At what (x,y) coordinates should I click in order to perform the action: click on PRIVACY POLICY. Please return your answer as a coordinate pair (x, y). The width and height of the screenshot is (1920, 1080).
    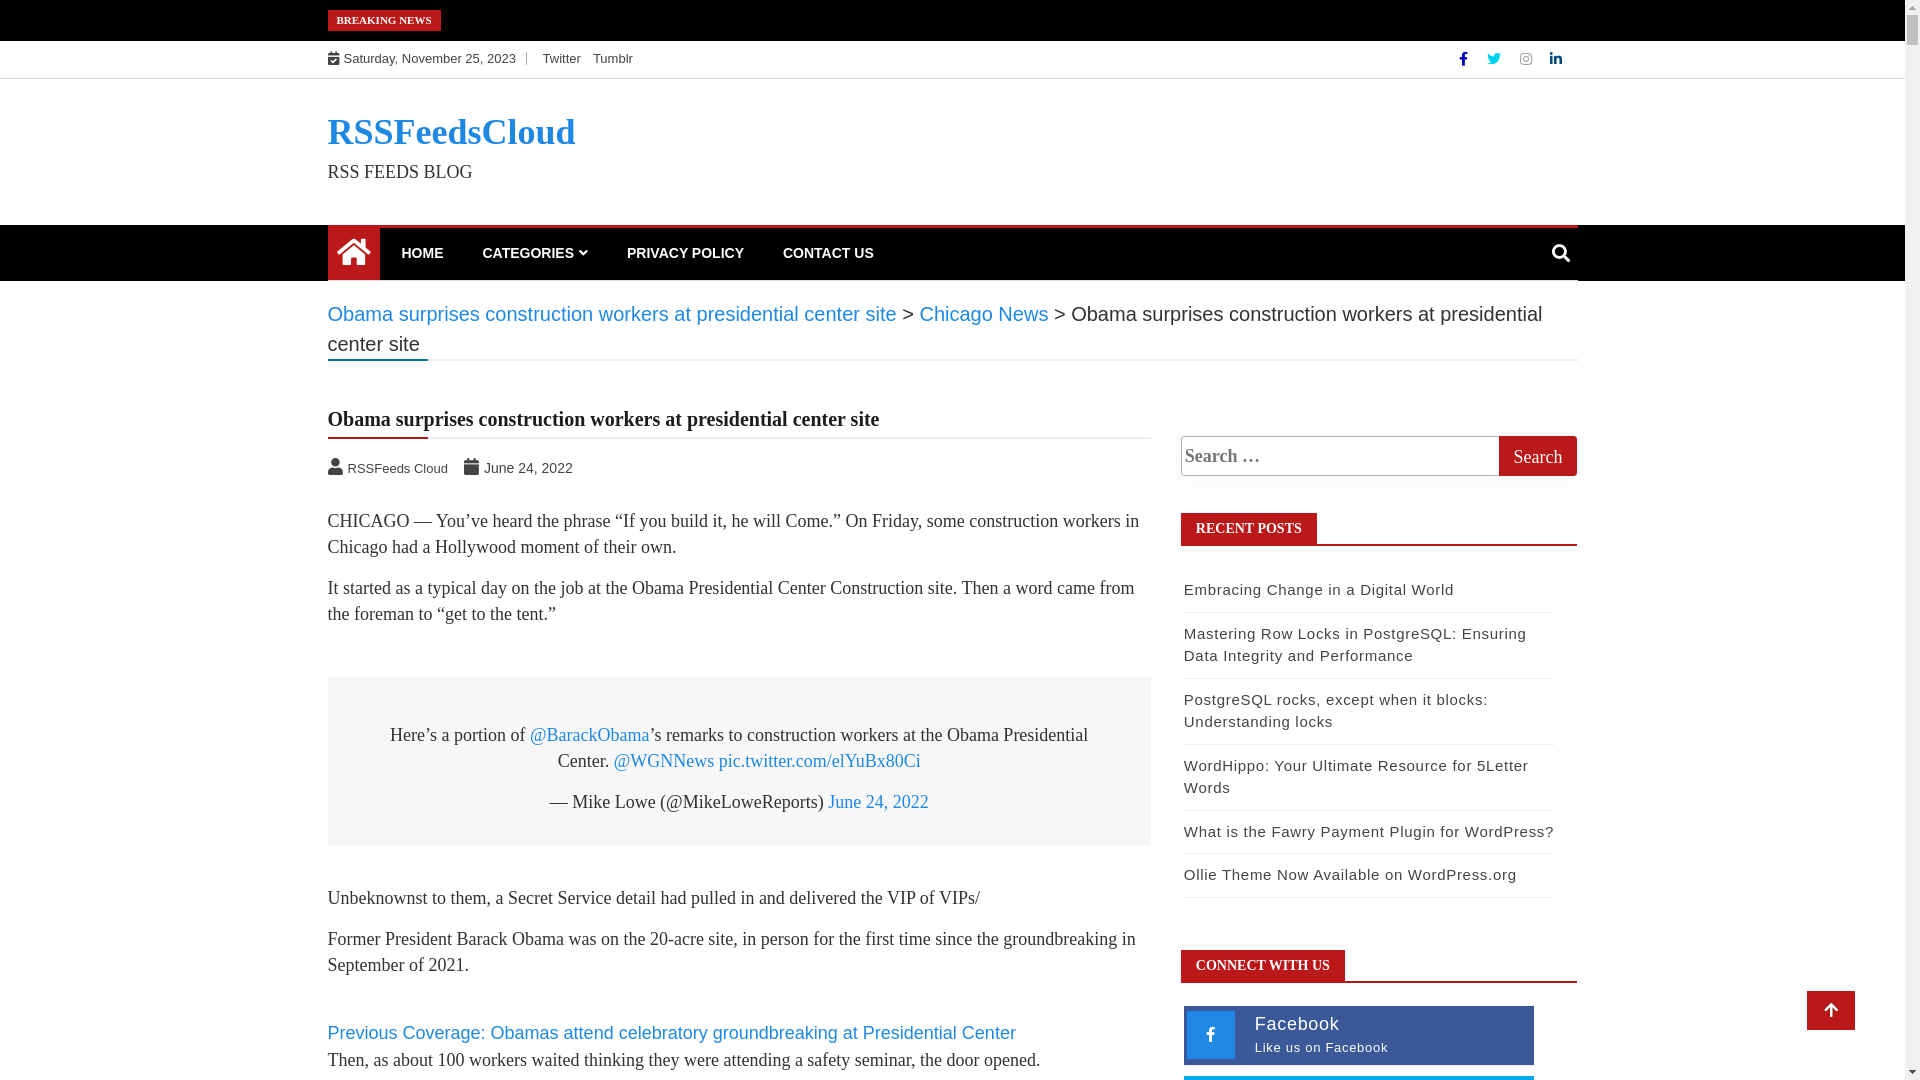
    Looking at the image, I should click on (686, 253).